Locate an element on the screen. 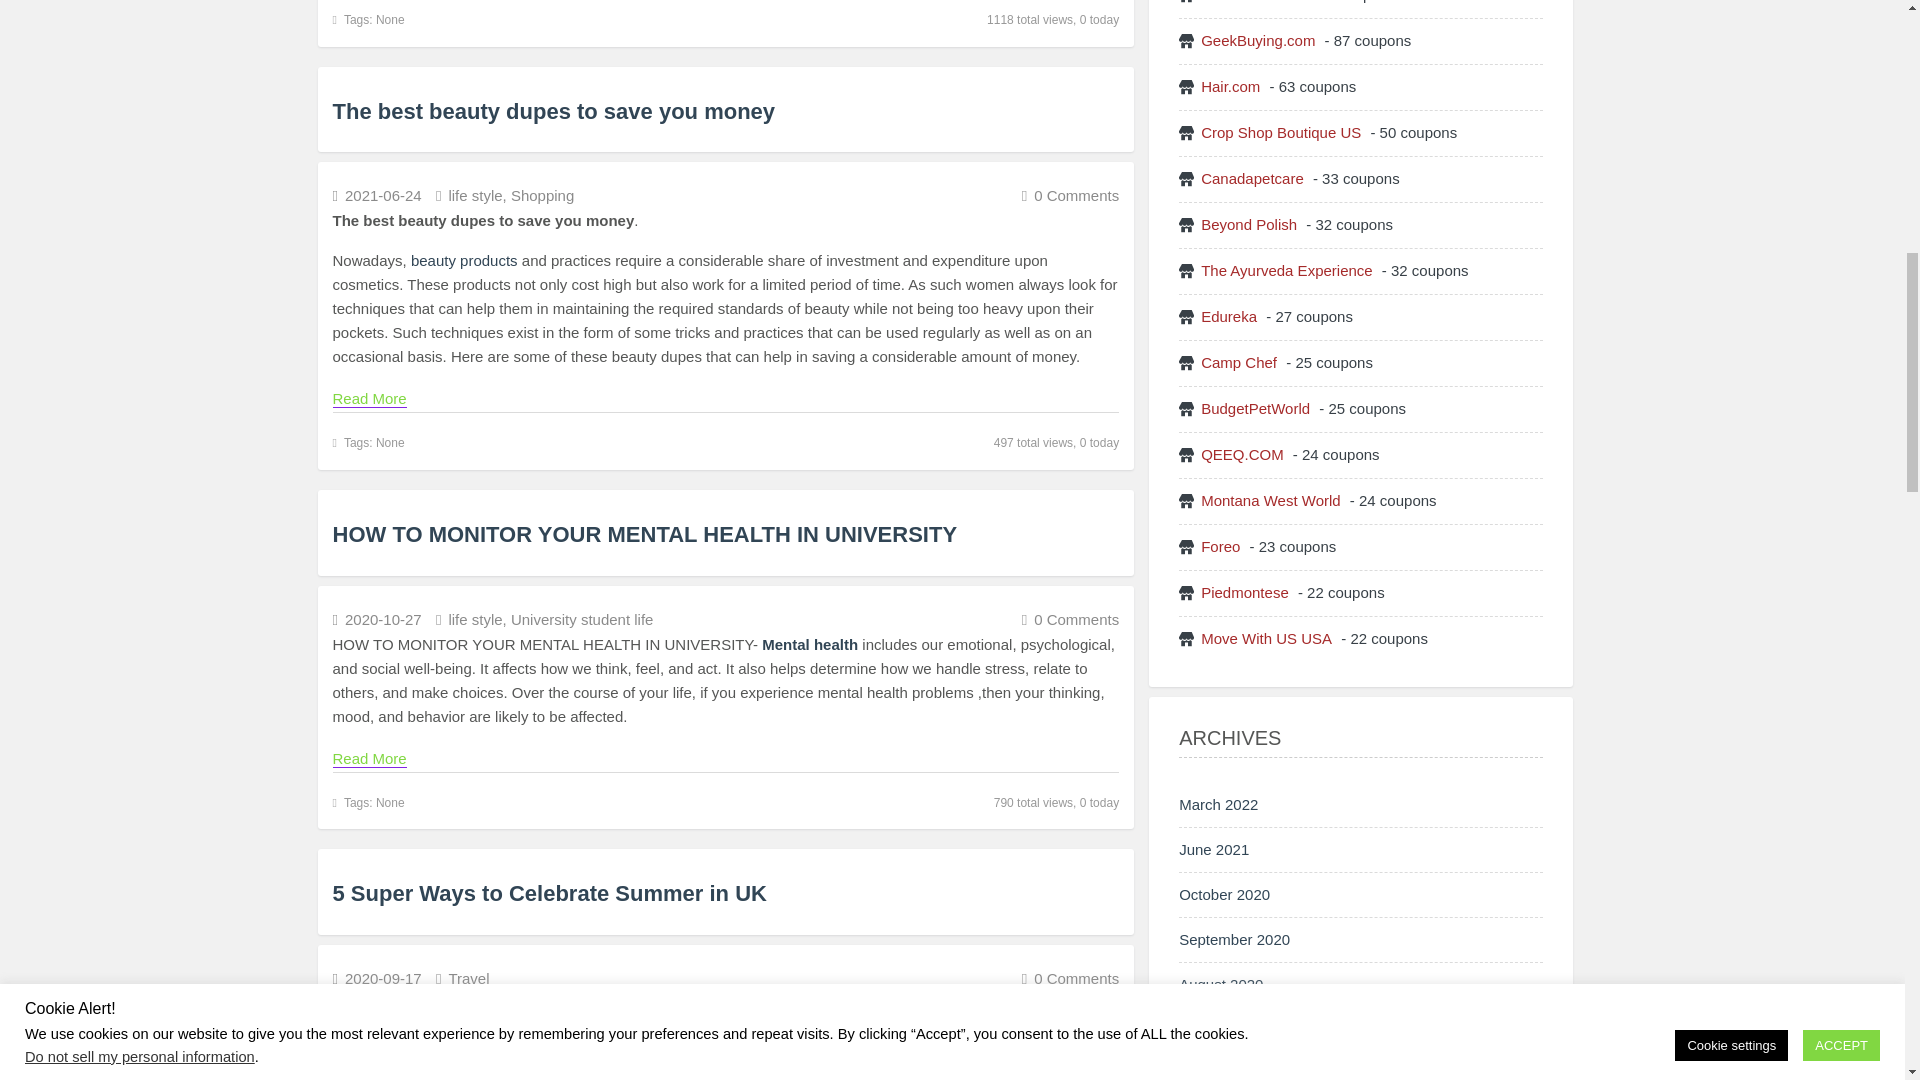  Shopping is located at coordinates (542, 195).